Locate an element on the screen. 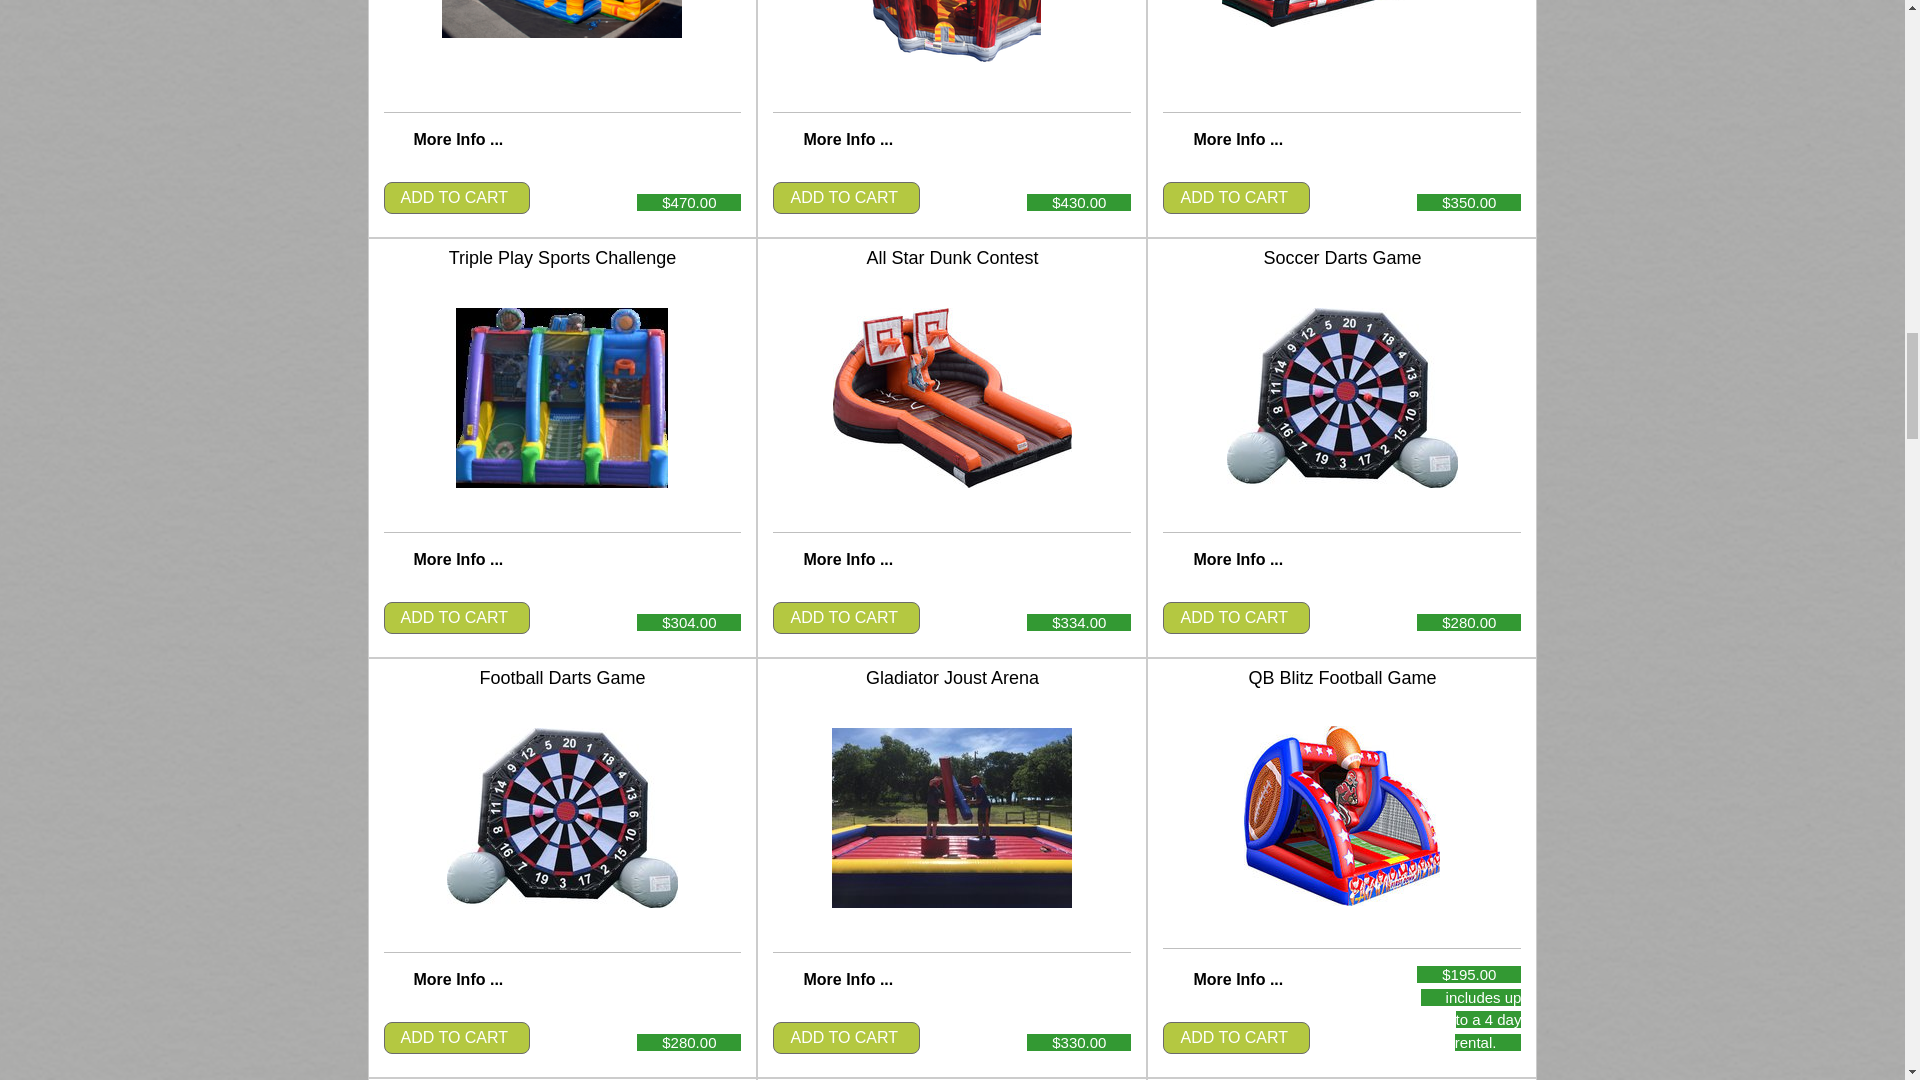  Lava Wrecking Ball Game is located at coordinates (951, 33).